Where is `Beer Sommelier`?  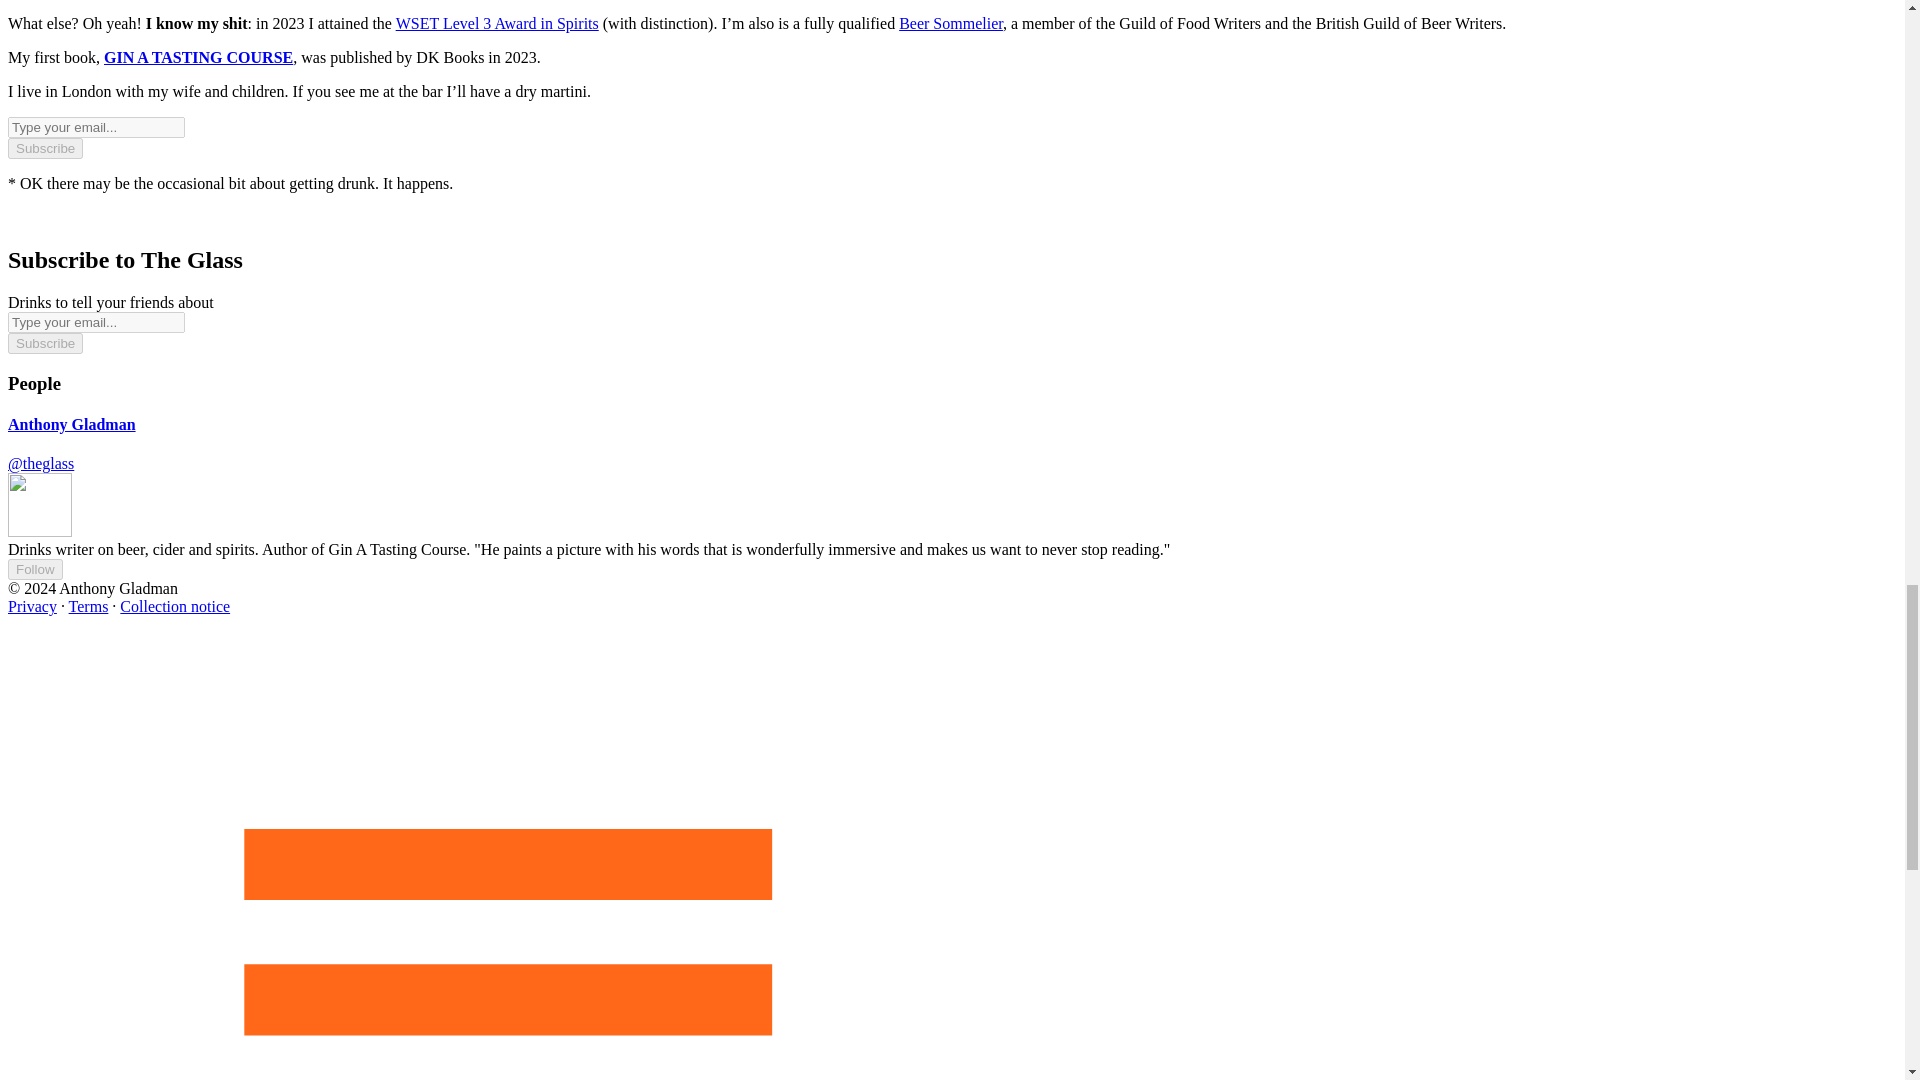 Beer Sommelier is located at coordinates (950, 24).